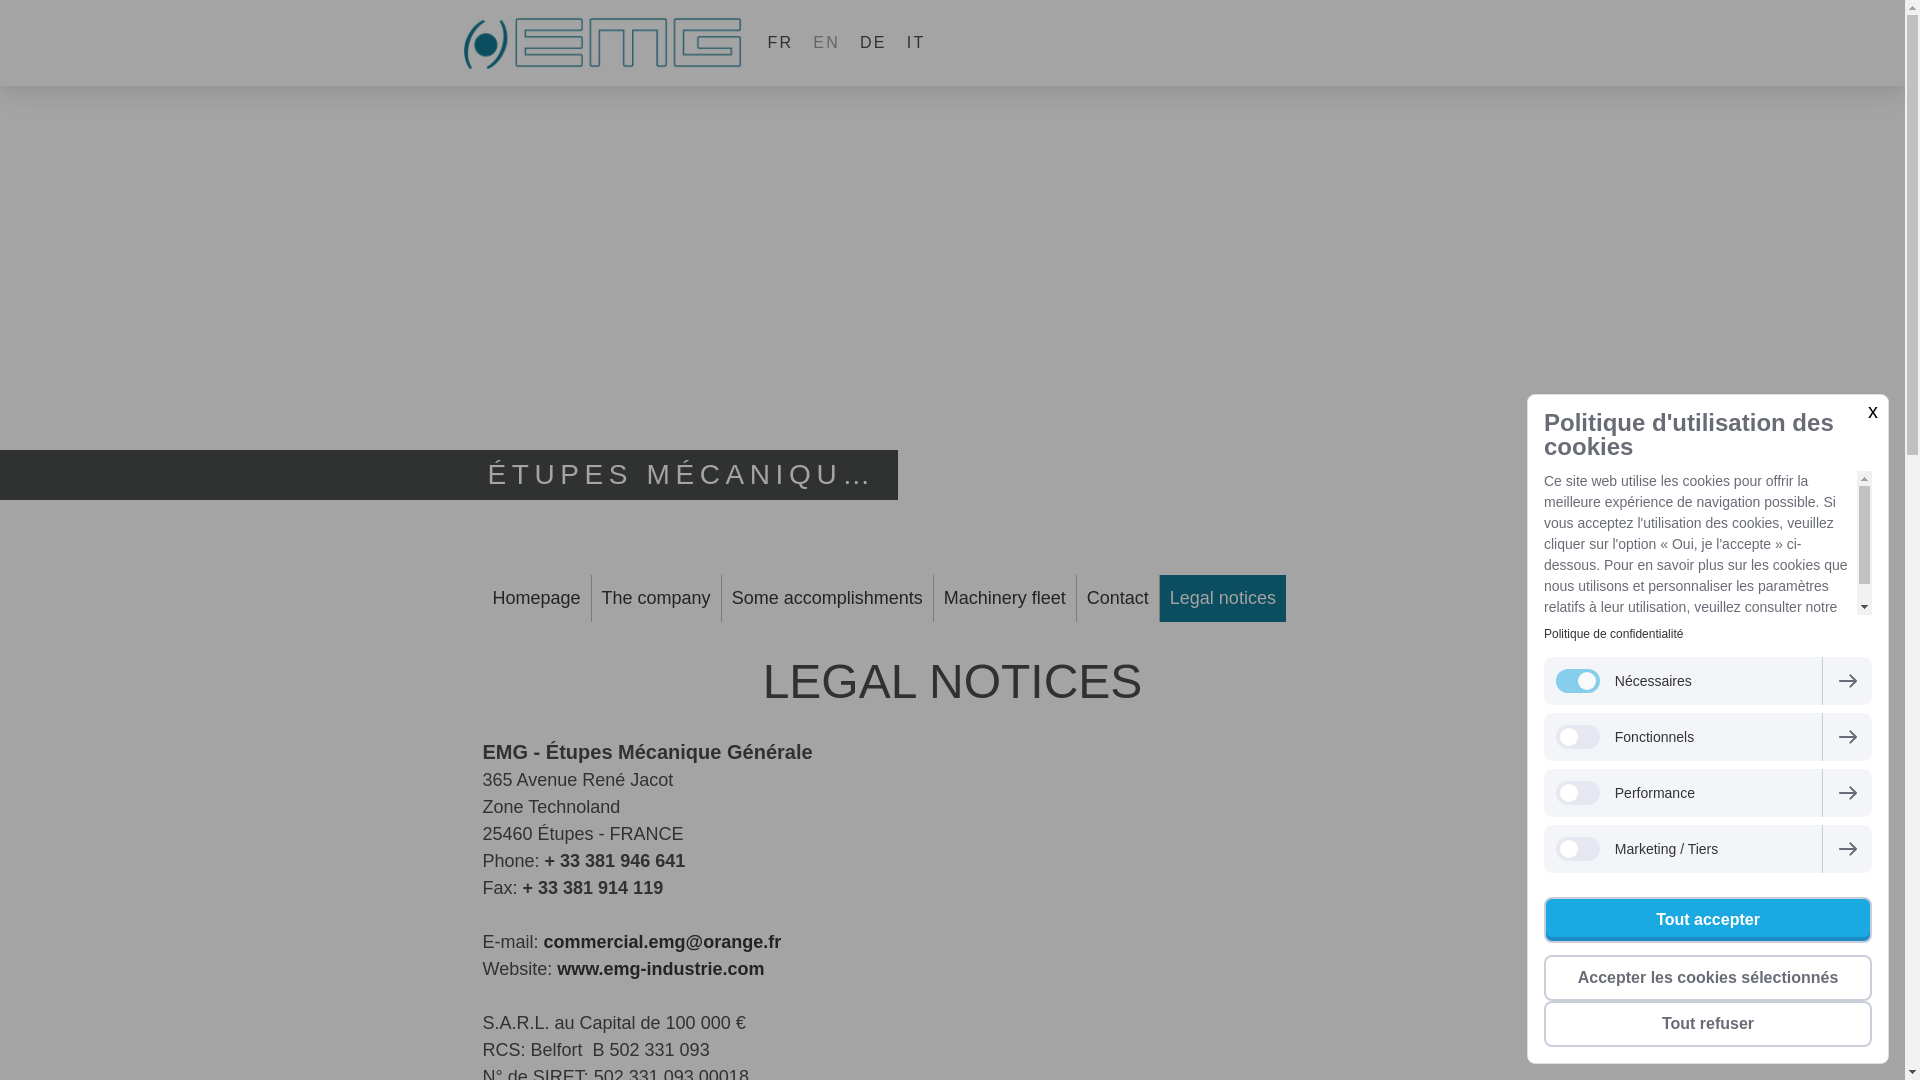 This screenshot has width=1920, height=1080. Describe the element at coordinates (1222, 598) in the screenshot. I see `Legal notices` at that location.